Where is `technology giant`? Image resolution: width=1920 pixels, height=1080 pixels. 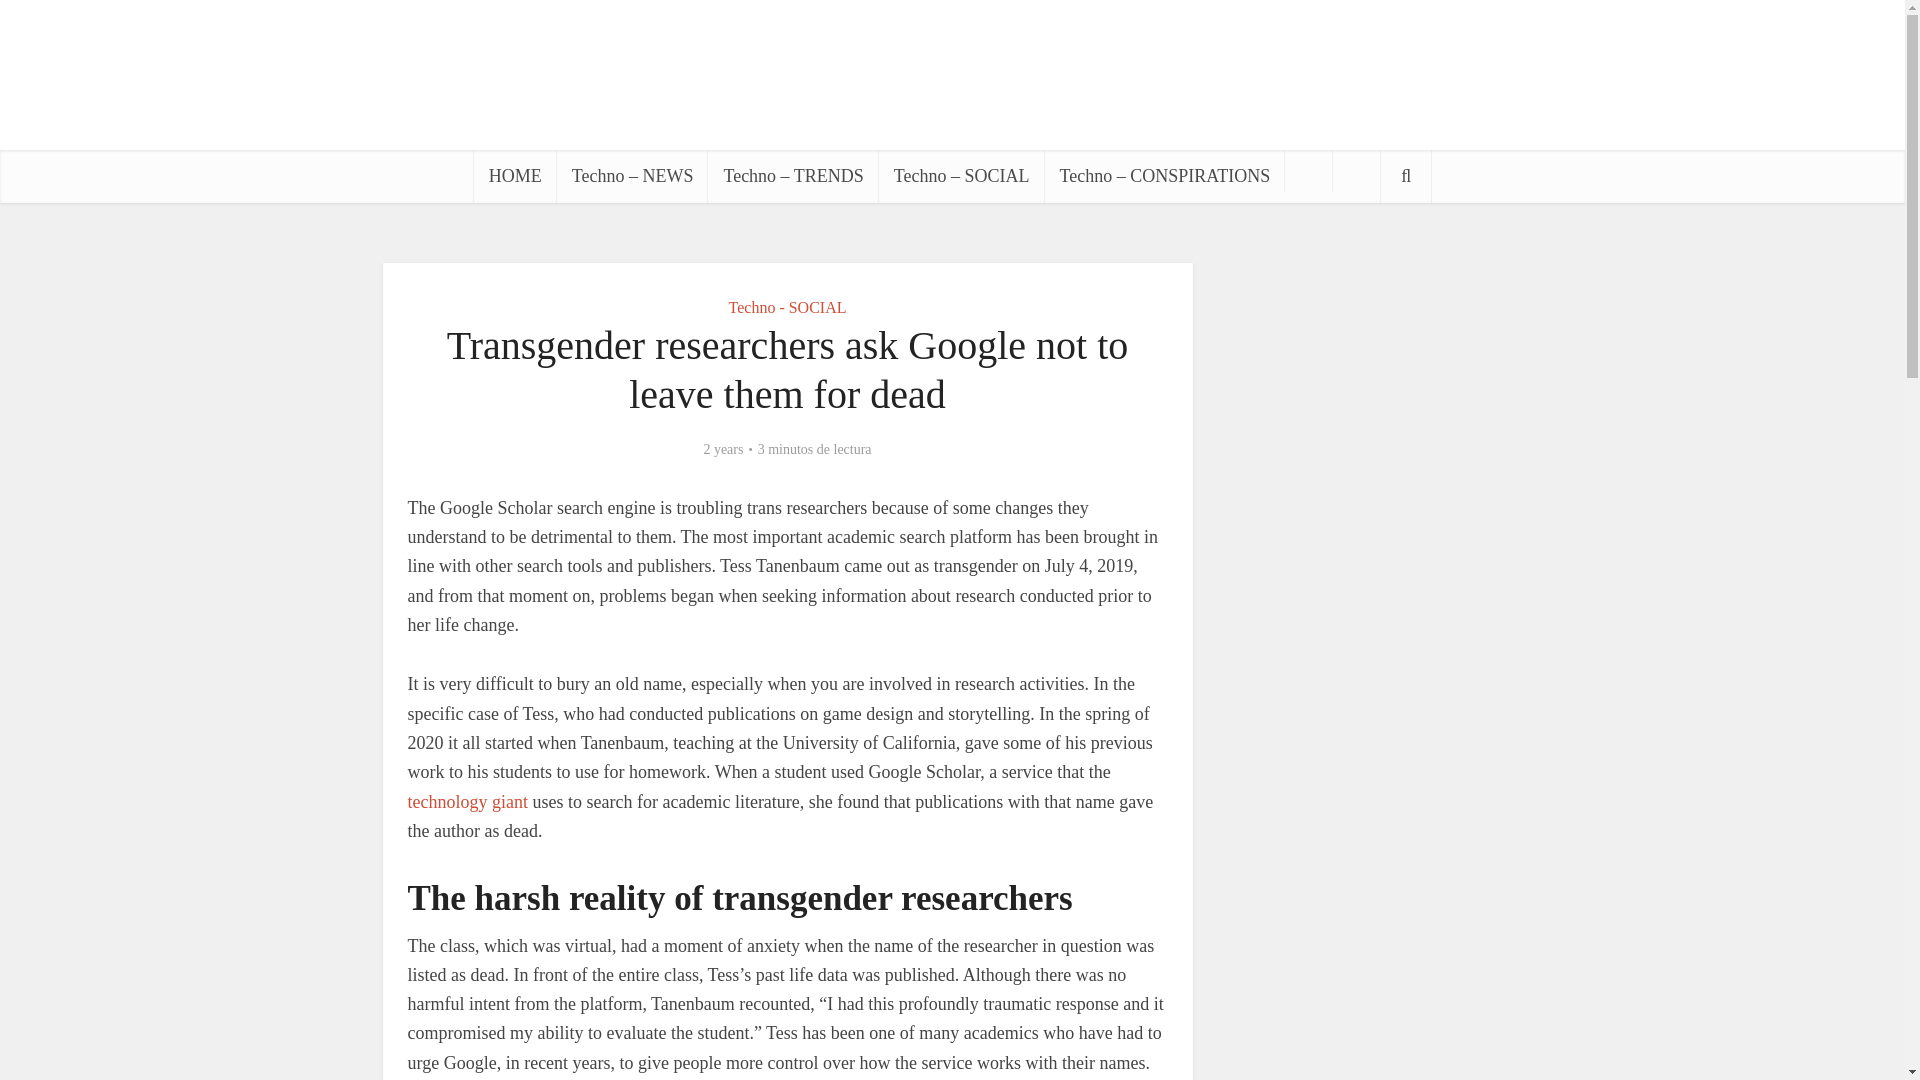 technology giant is located at coordinates (468, 802).